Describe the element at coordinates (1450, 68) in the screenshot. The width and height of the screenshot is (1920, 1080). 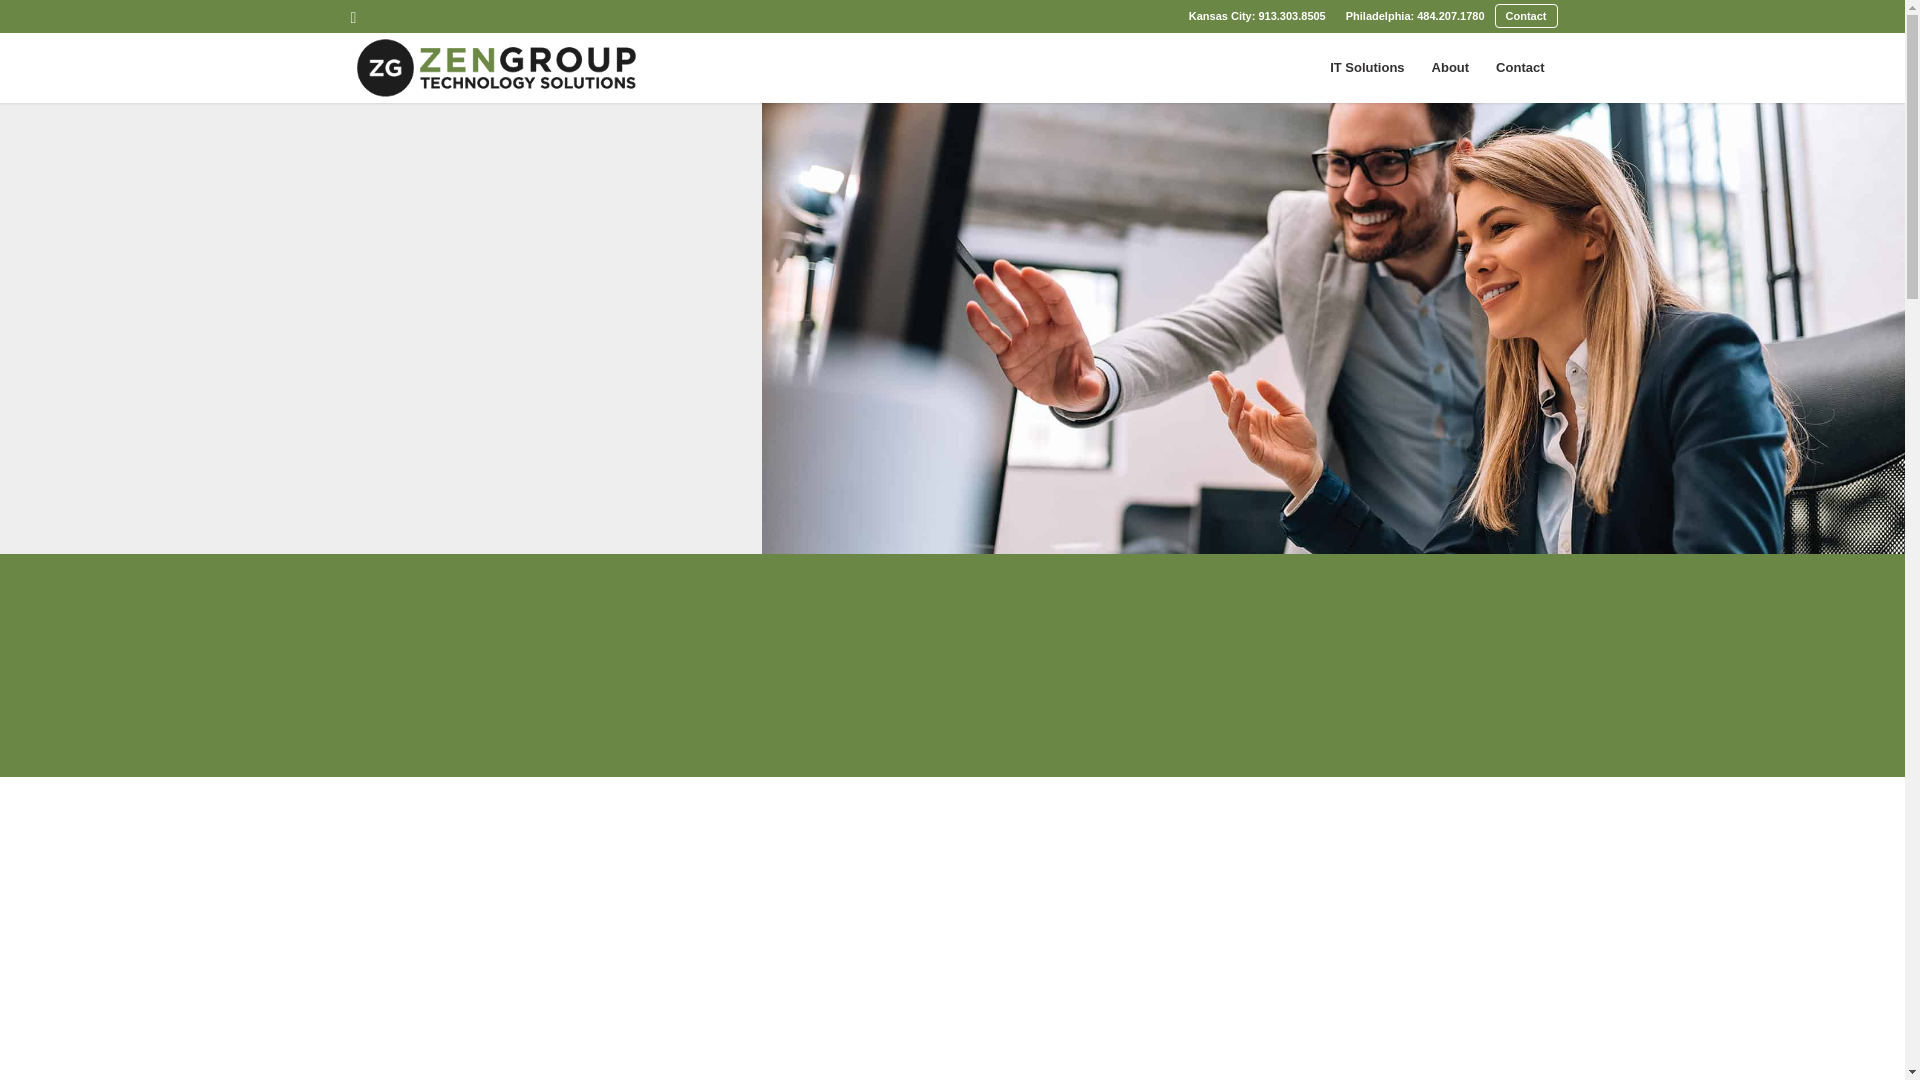
I see `About` at that location.